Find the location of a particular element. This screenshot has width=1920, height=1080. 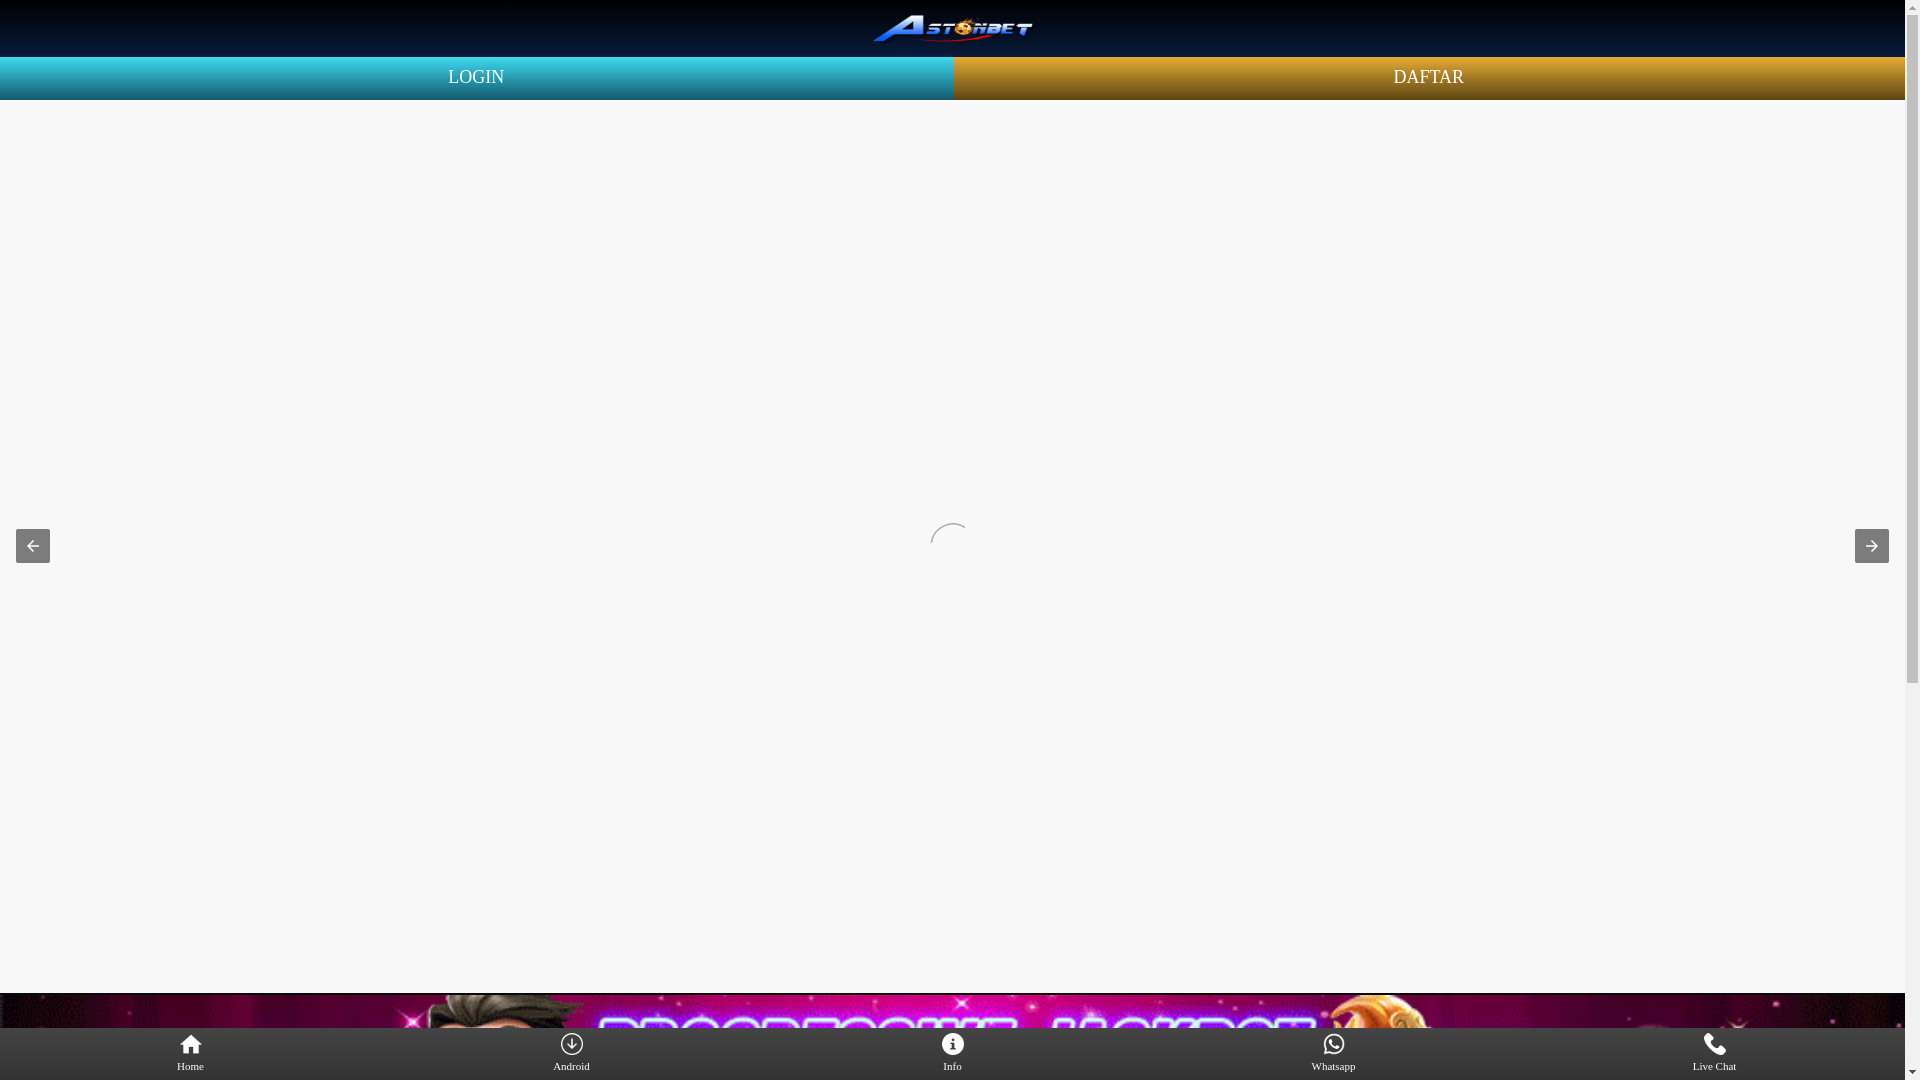

Previous item in carousel (3 of 5) is located at coordinates (33, 546).